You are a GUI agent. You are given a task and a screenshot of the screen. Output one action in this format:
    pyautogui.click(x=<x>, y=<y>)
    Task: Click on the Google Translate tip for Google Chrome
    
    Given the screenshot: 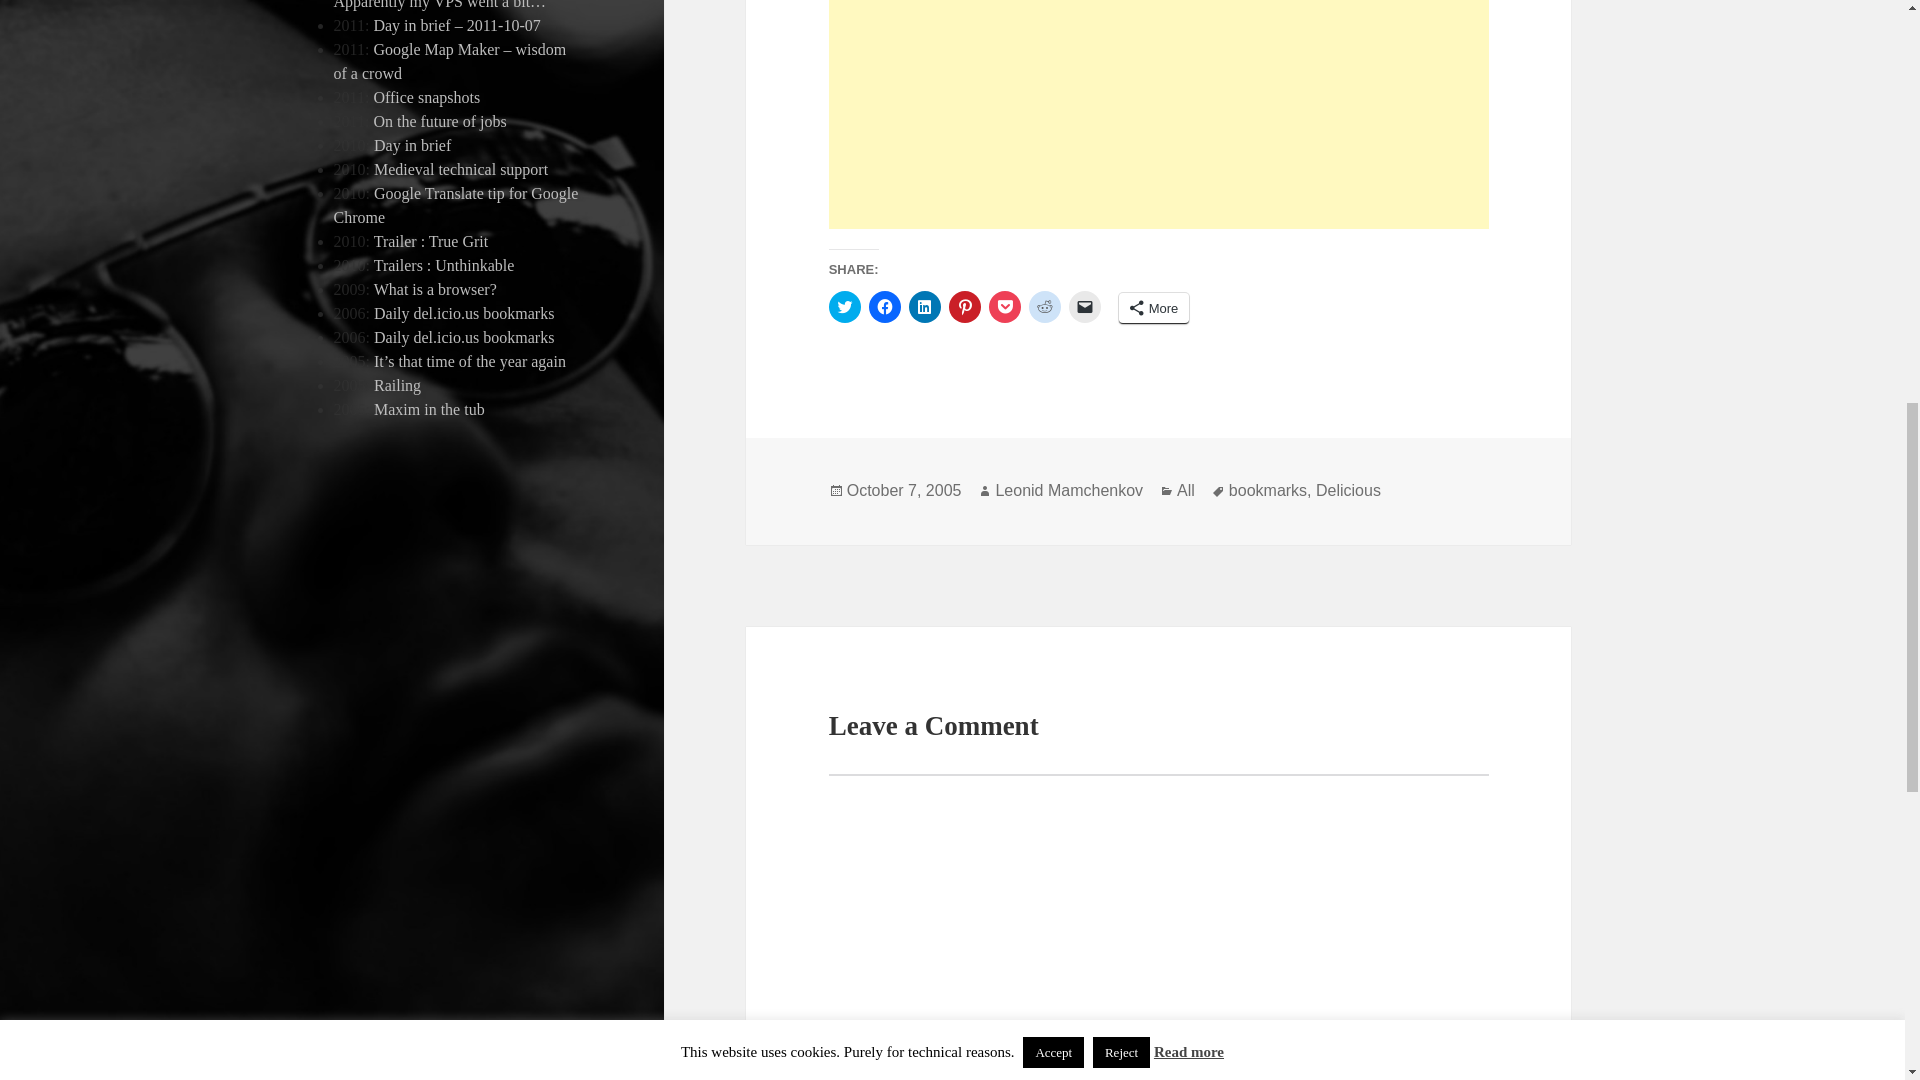 What is the action you would take?
    pyautogui.click(x=456, y=204)
    